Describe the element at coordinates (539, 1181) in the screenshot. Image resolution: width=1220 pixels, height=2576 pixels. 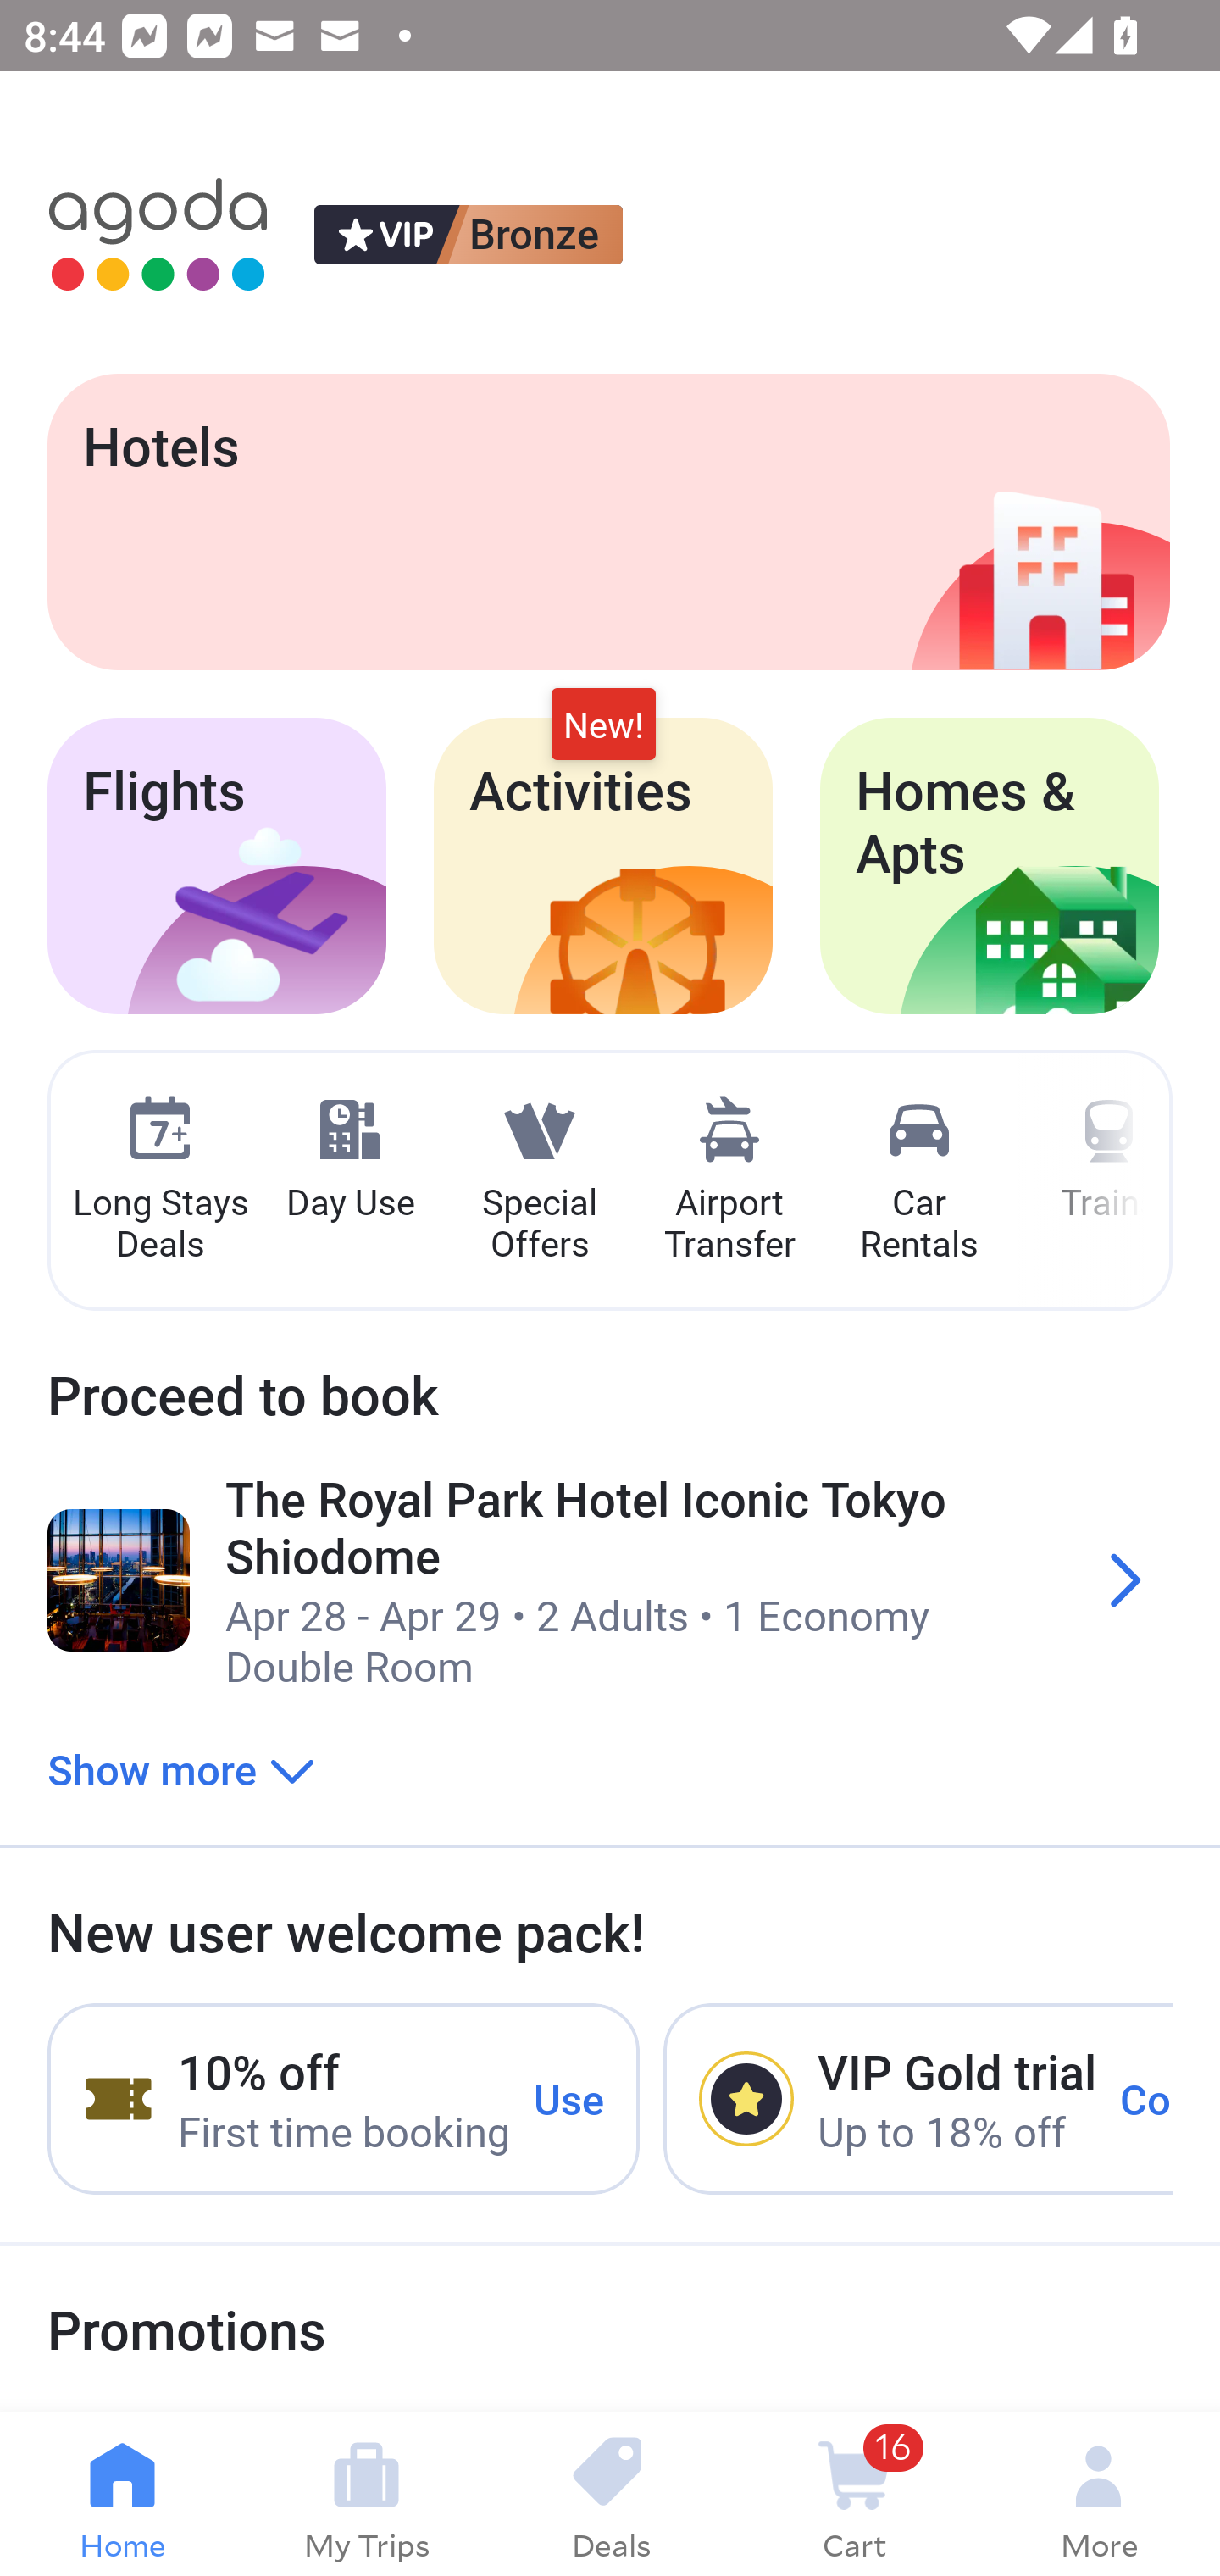
I see `Special Offers` at that location.